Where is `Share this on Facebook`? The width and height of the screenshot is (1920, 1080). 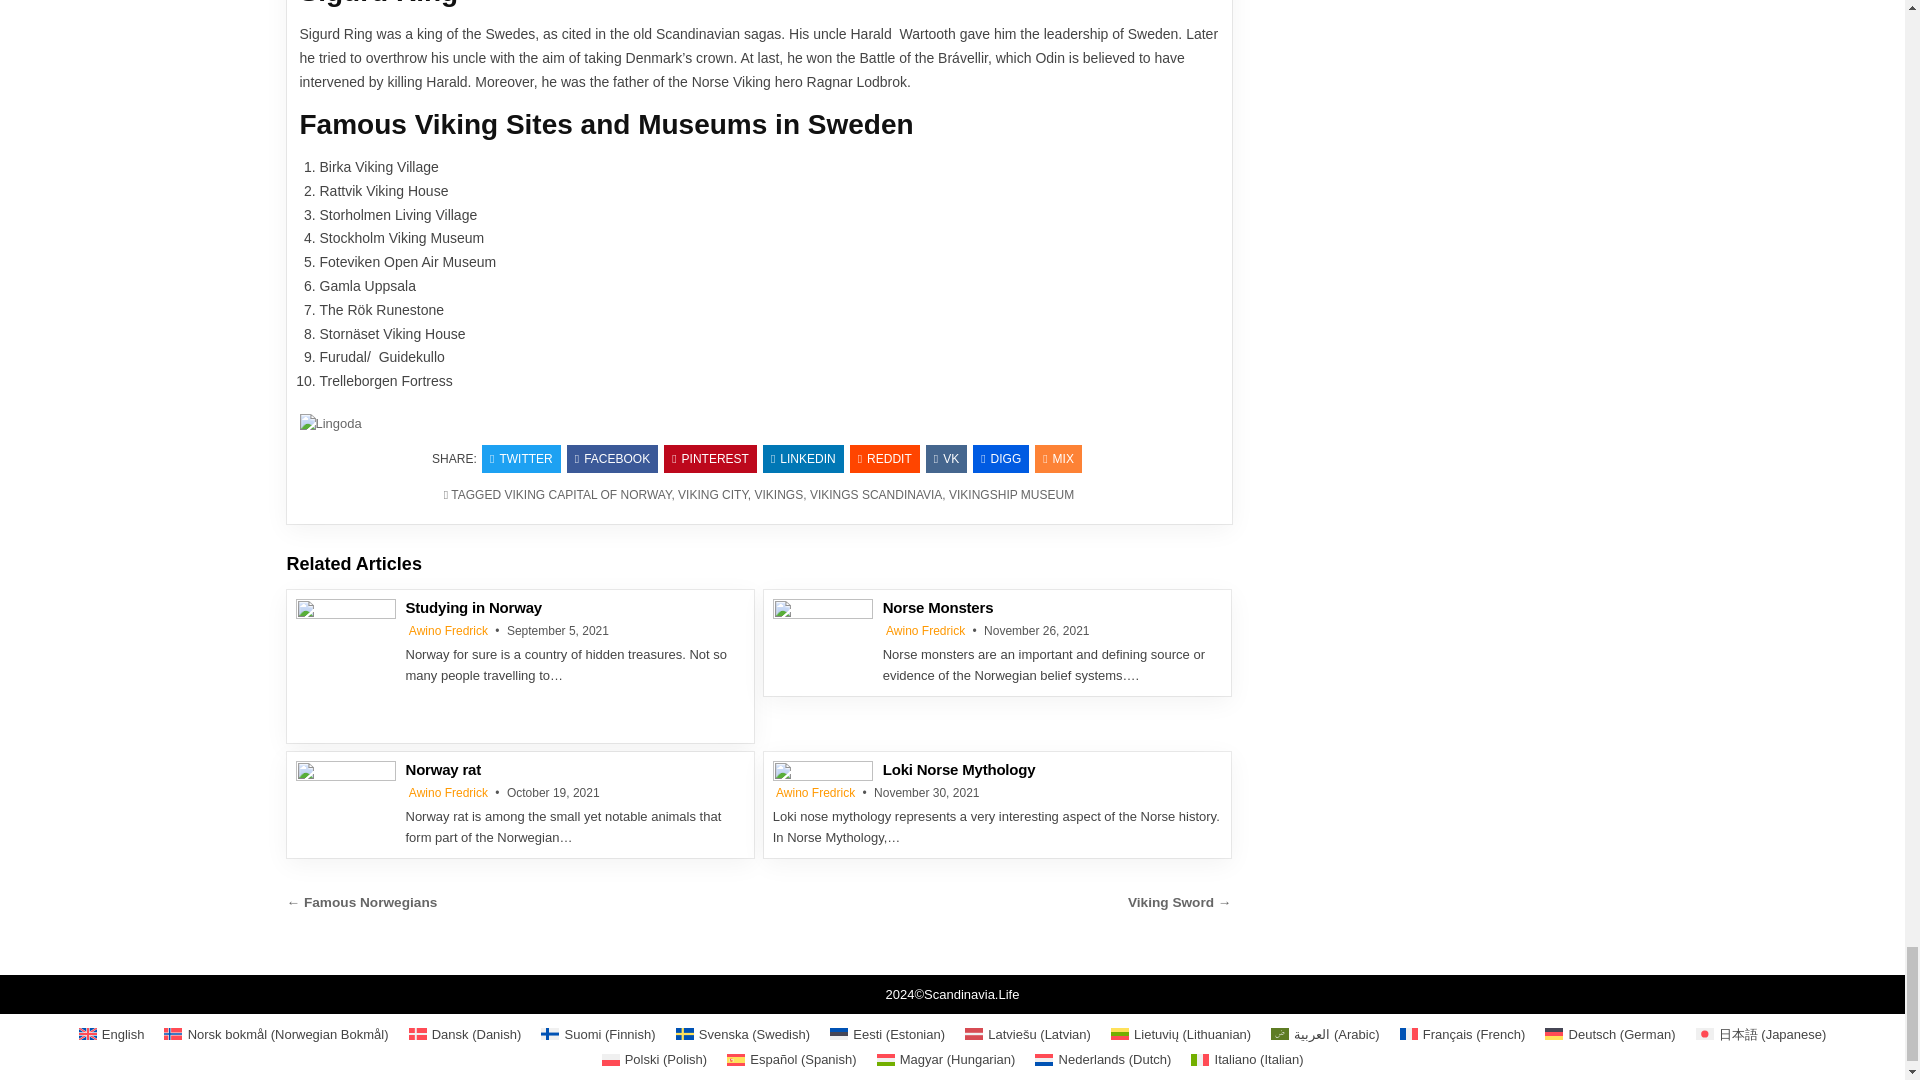 Share this on Facebook is located at coordinates (612, 458).